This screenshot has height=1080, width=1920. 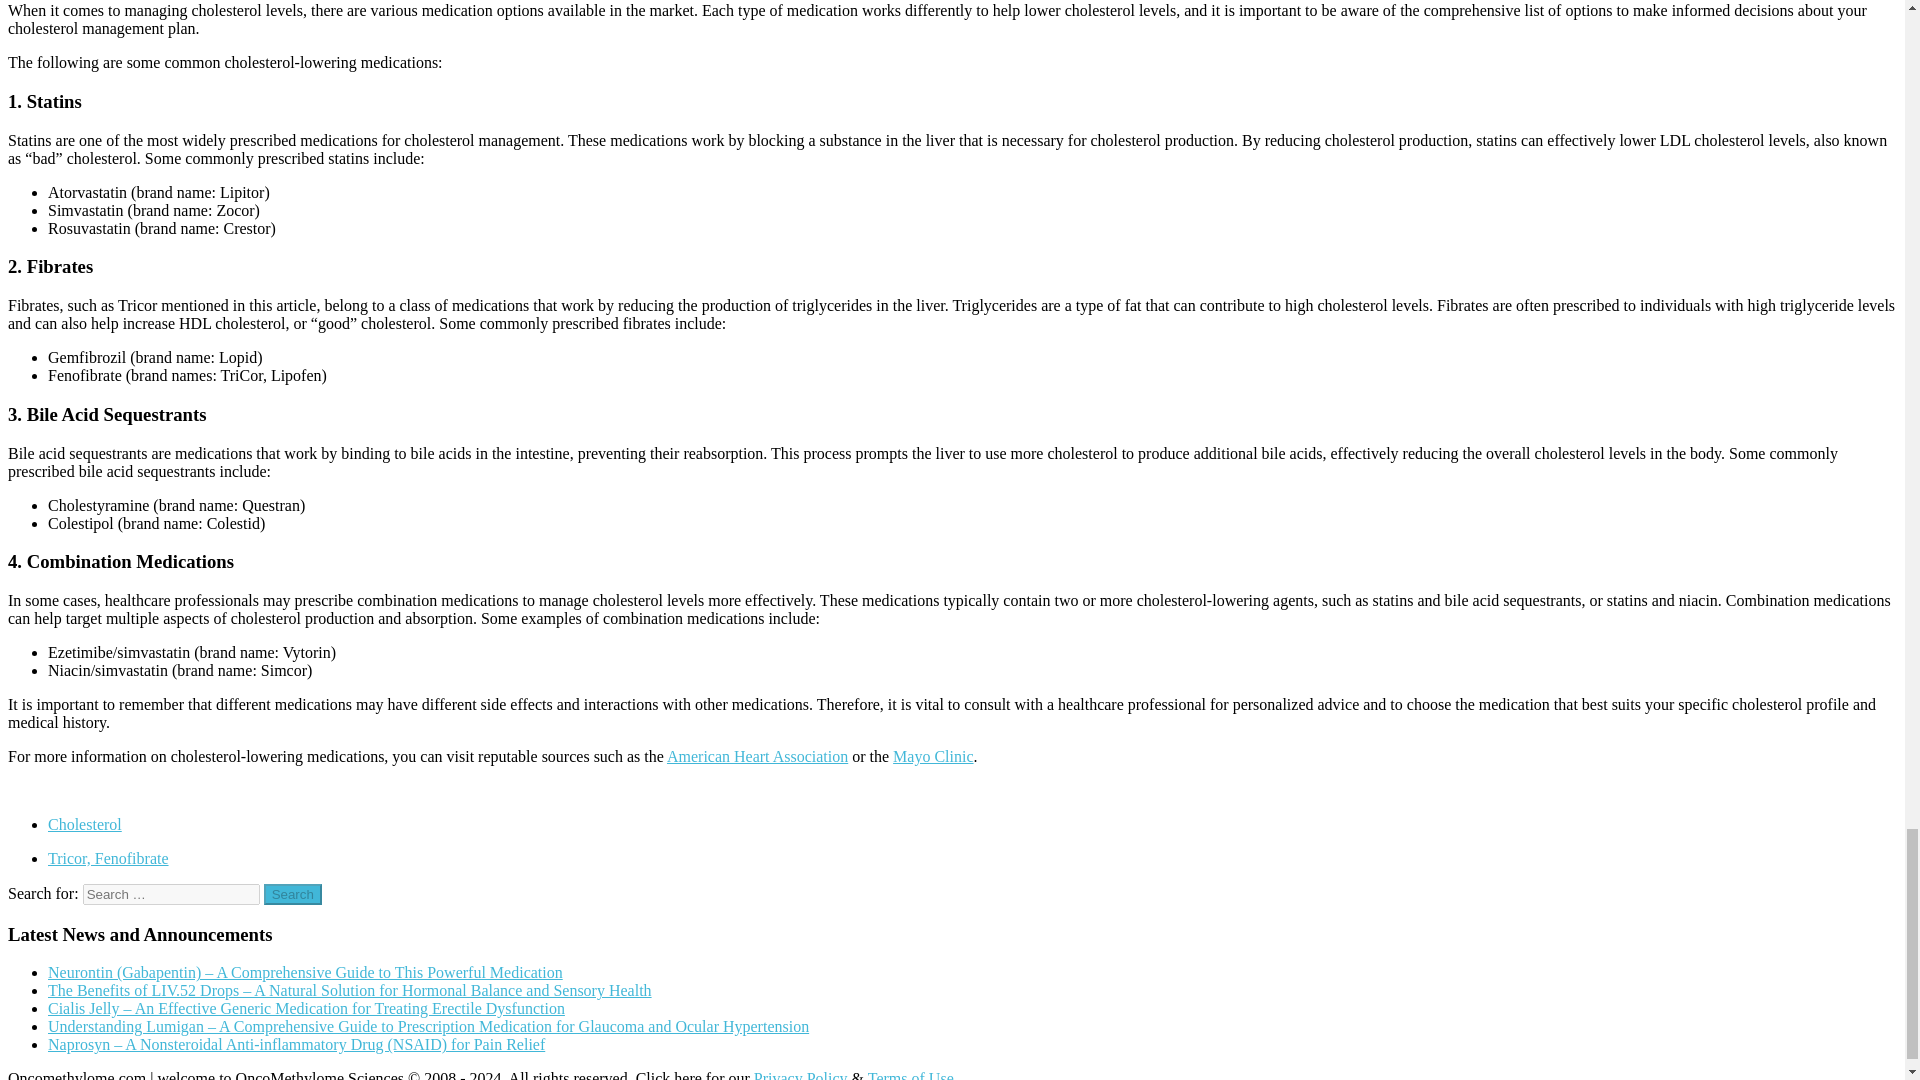 What do you see at coordinates (293, 894) in the screenshot?
I see `Search` at bounding box center [293, 894].